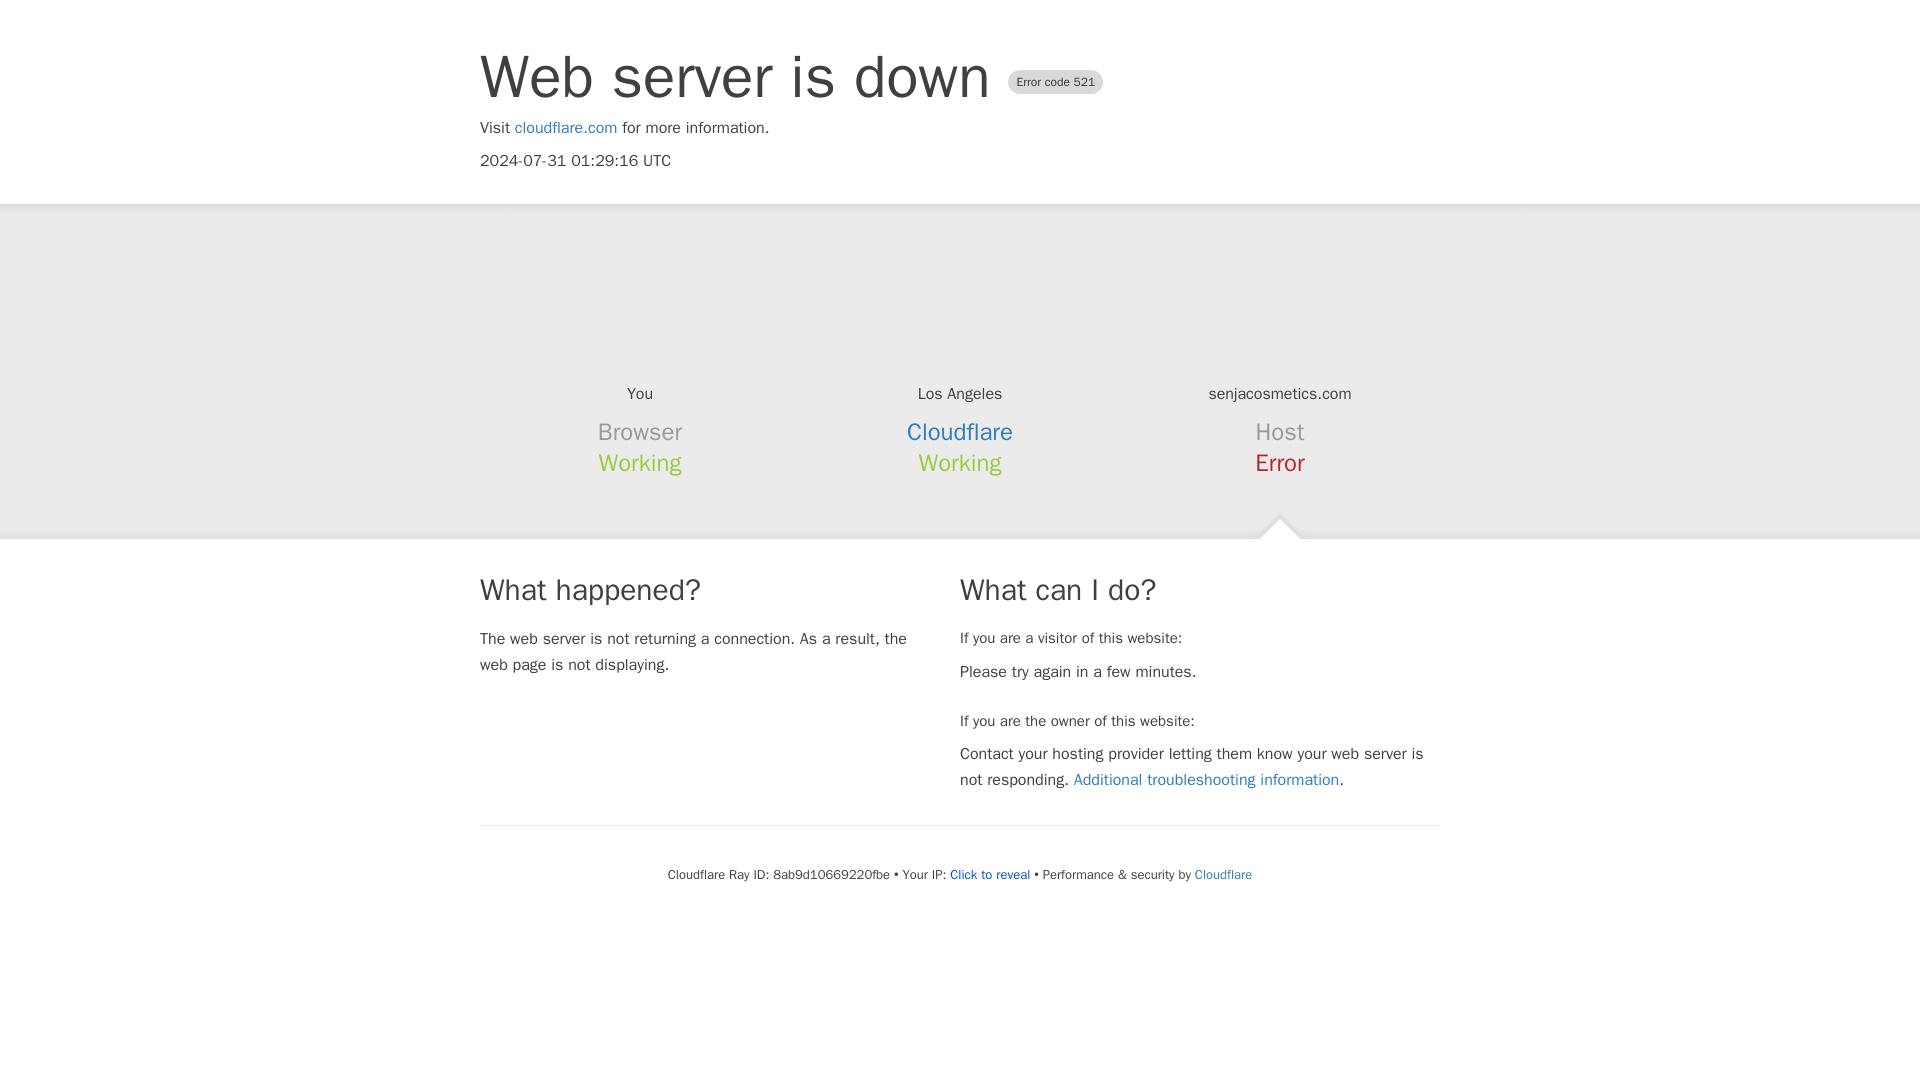 The image size is (1920, 1080). Describe the element at coordinates (960, 432) in the screenshot. I see `Cloudflare` at that location.